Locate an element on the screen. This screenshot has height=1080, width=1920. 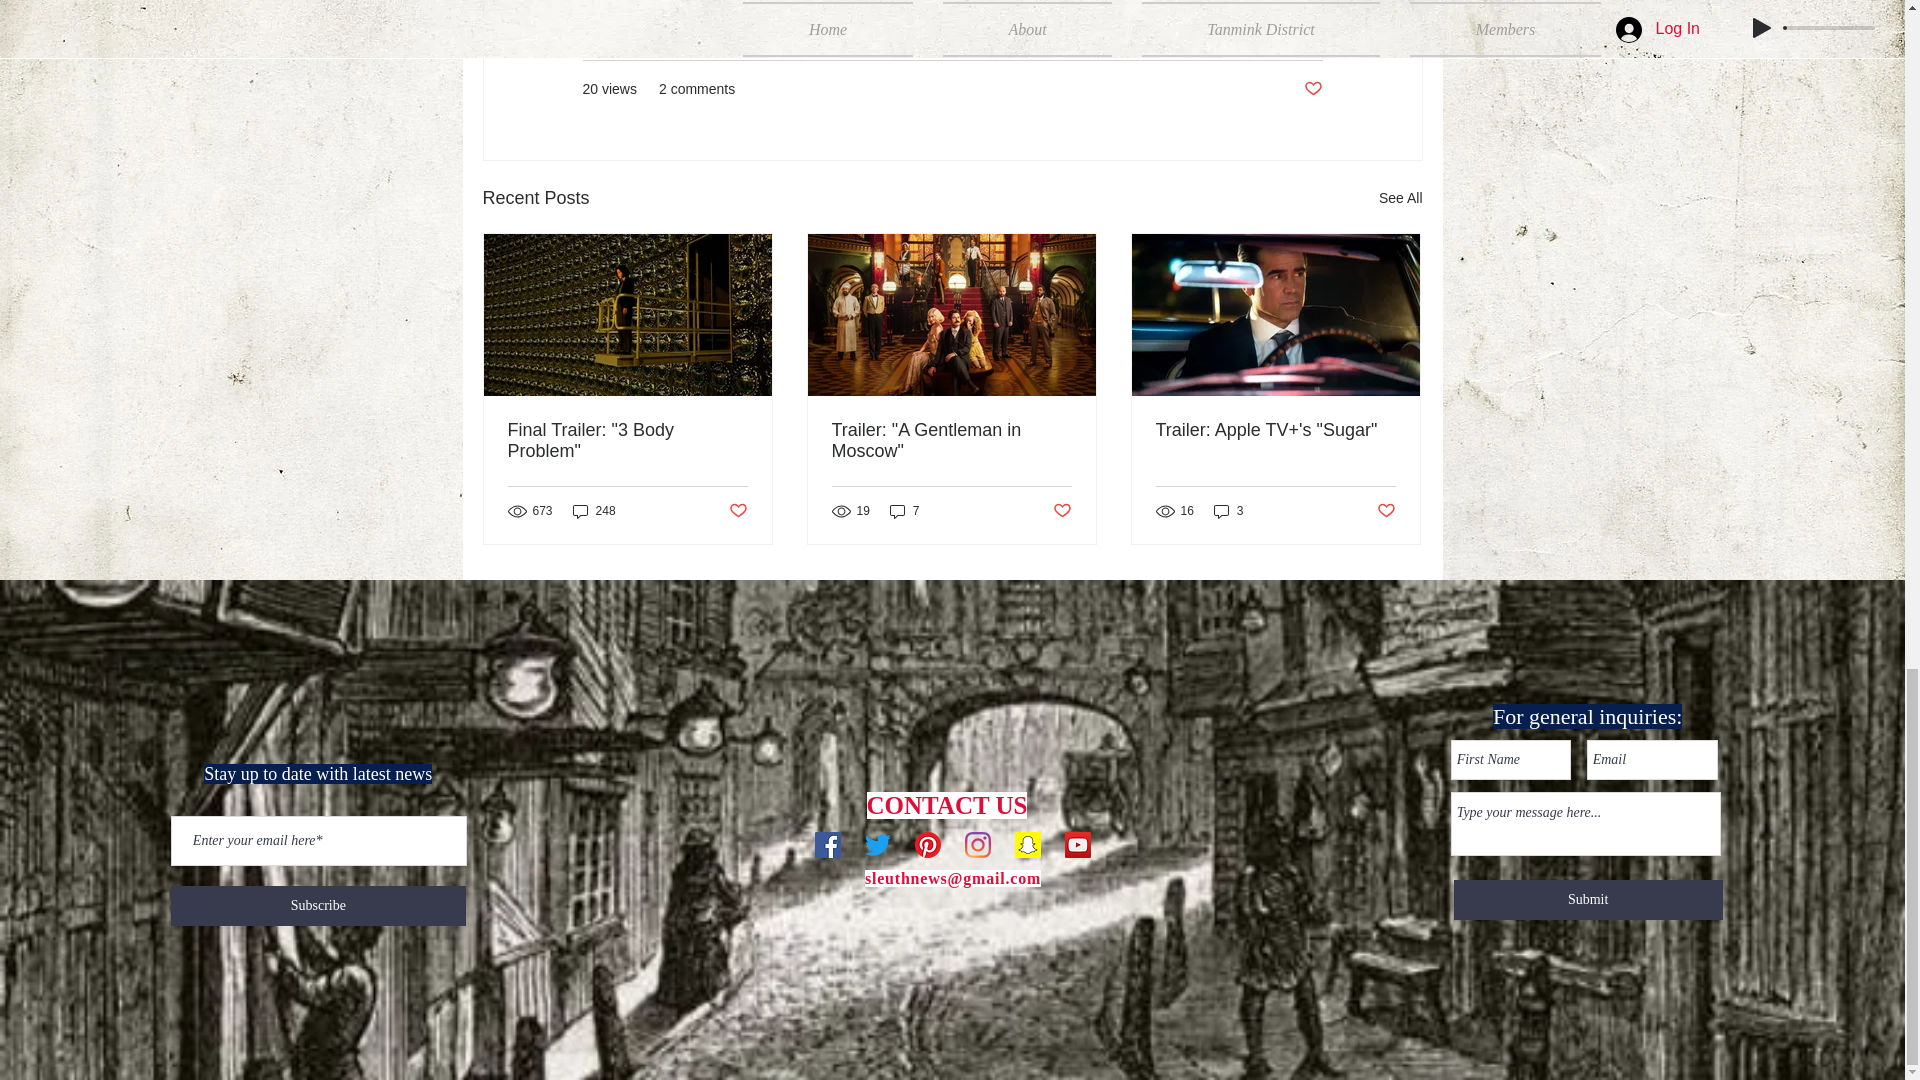
Post not marked as liked is located at coordinates (1062, 511).